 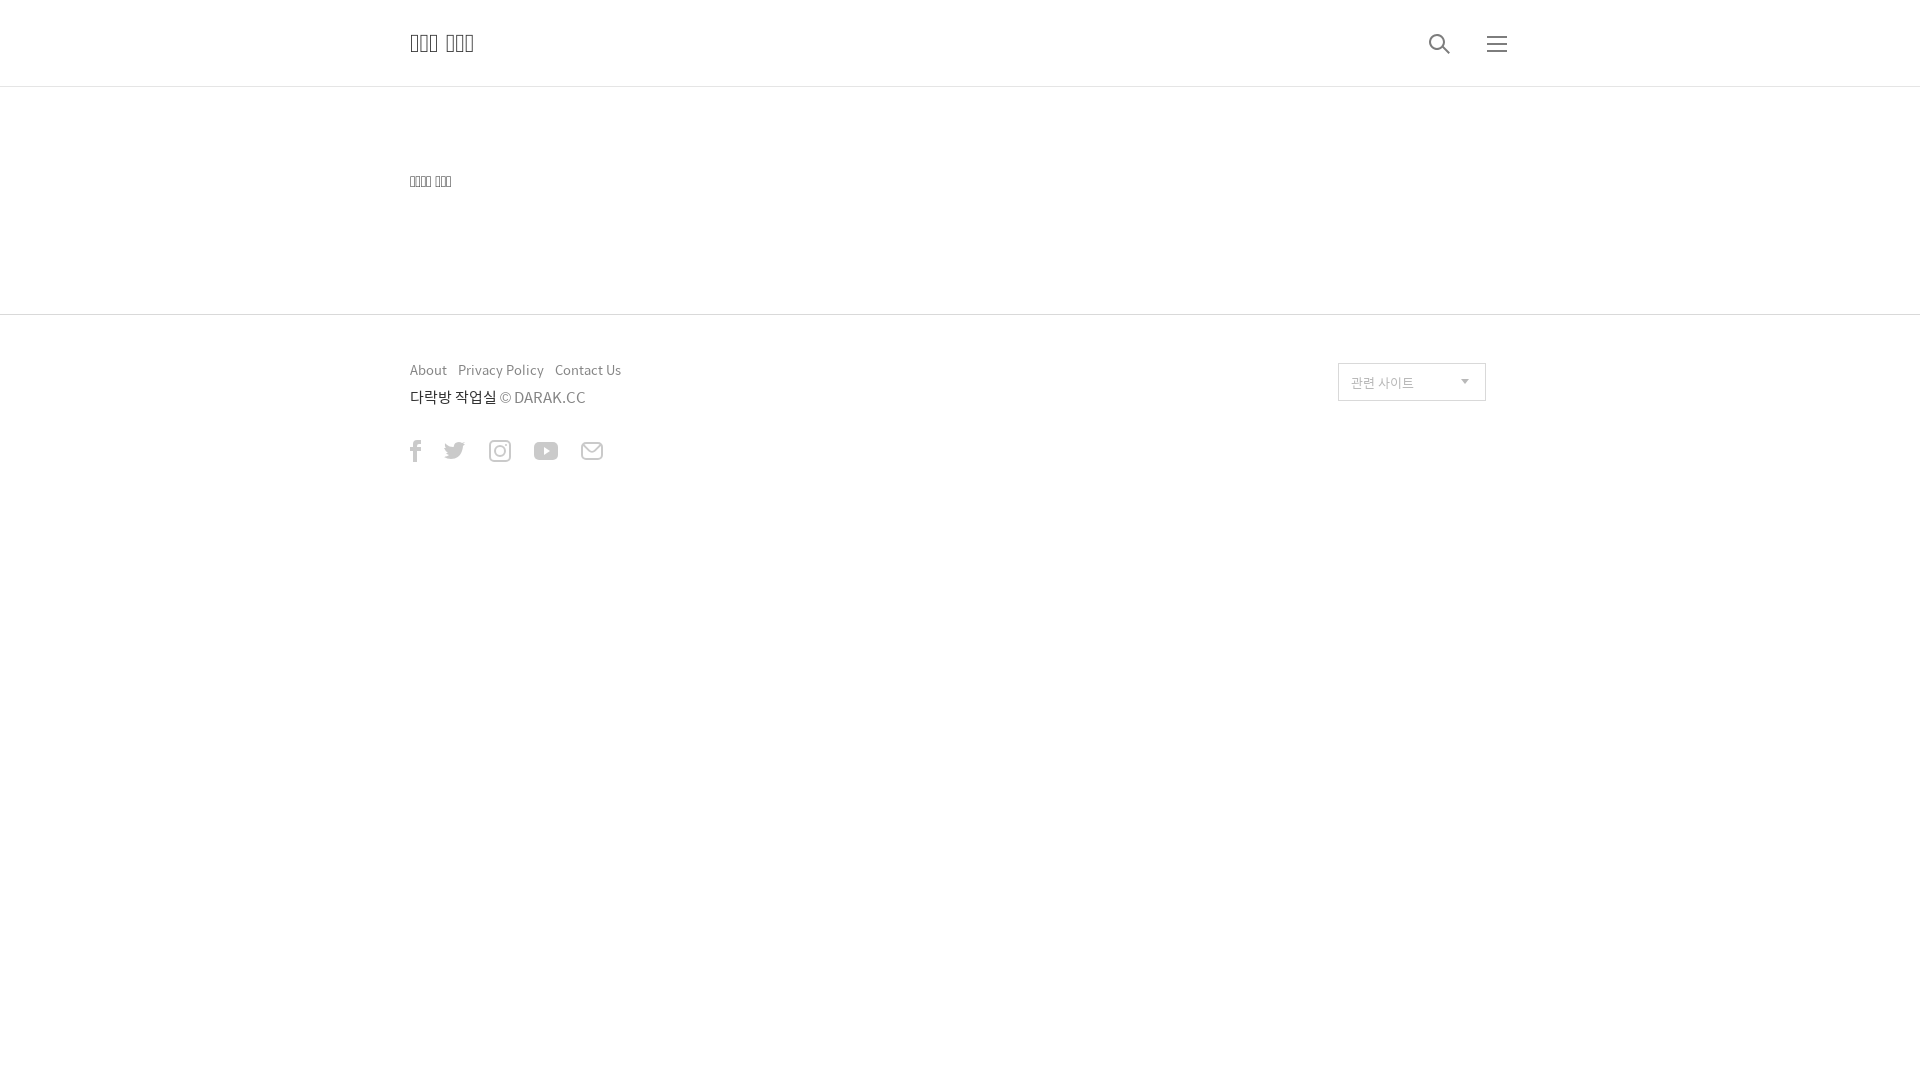 I want to click on Privacy Policy, so click(x=501, y=370).